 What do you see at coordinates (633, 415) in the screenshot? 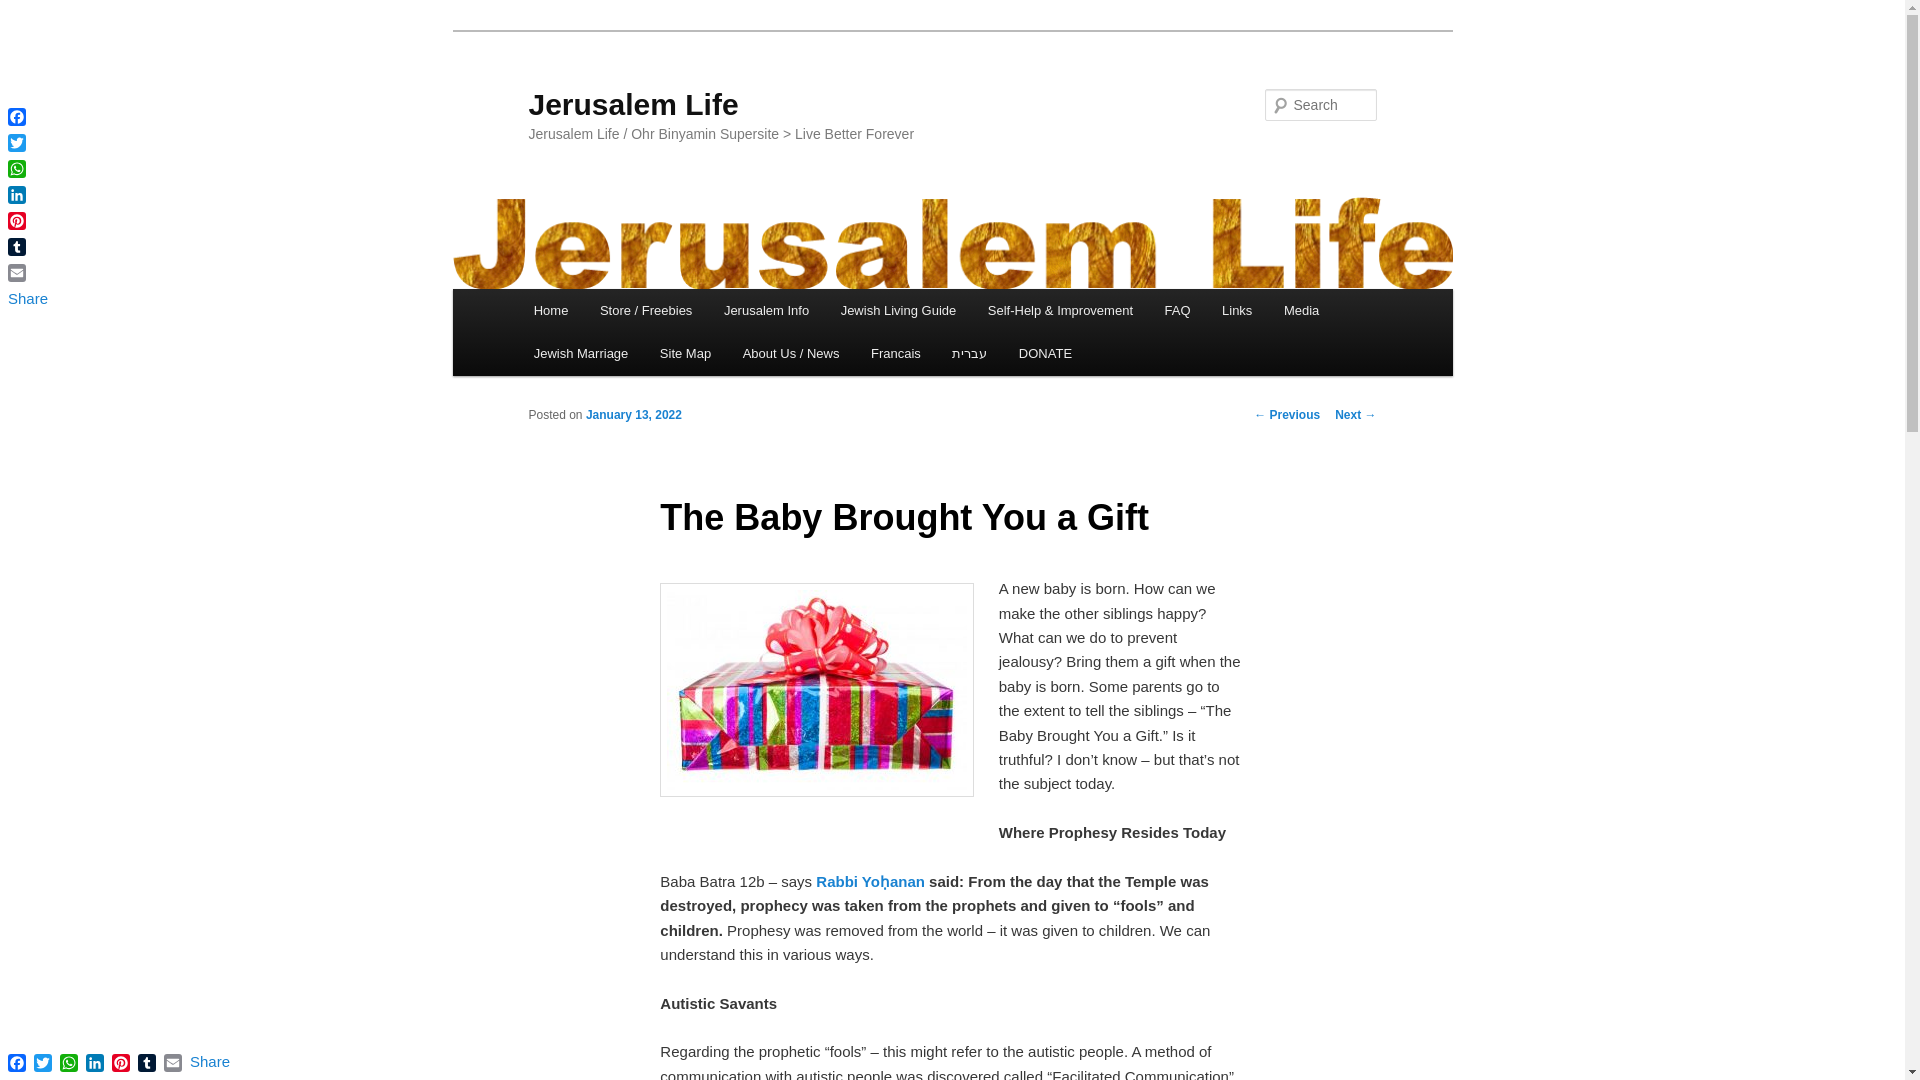
I see `1:13 am` at bounding box center [633, 415].